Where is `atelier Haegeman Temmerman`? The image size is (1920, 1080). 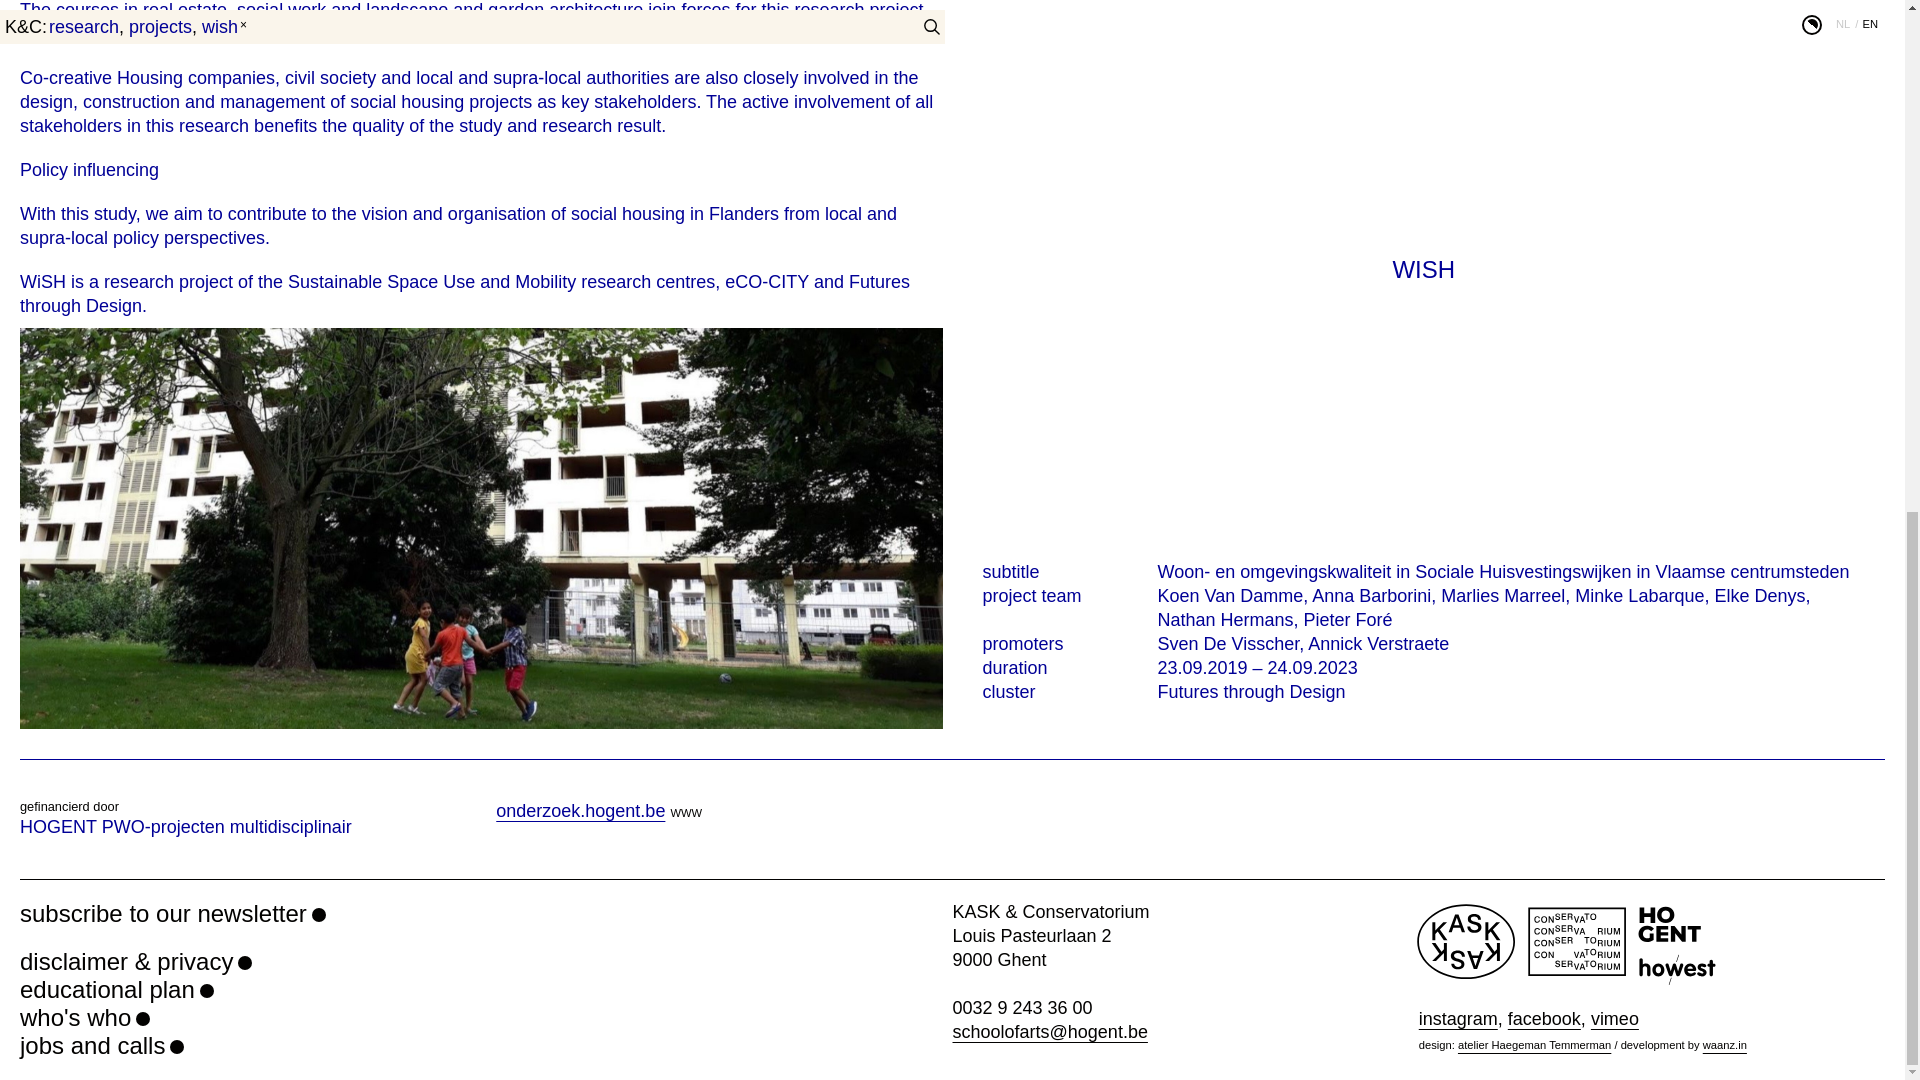
atelier Haegeman Temmerman is located at coordinates (1534, 1044).